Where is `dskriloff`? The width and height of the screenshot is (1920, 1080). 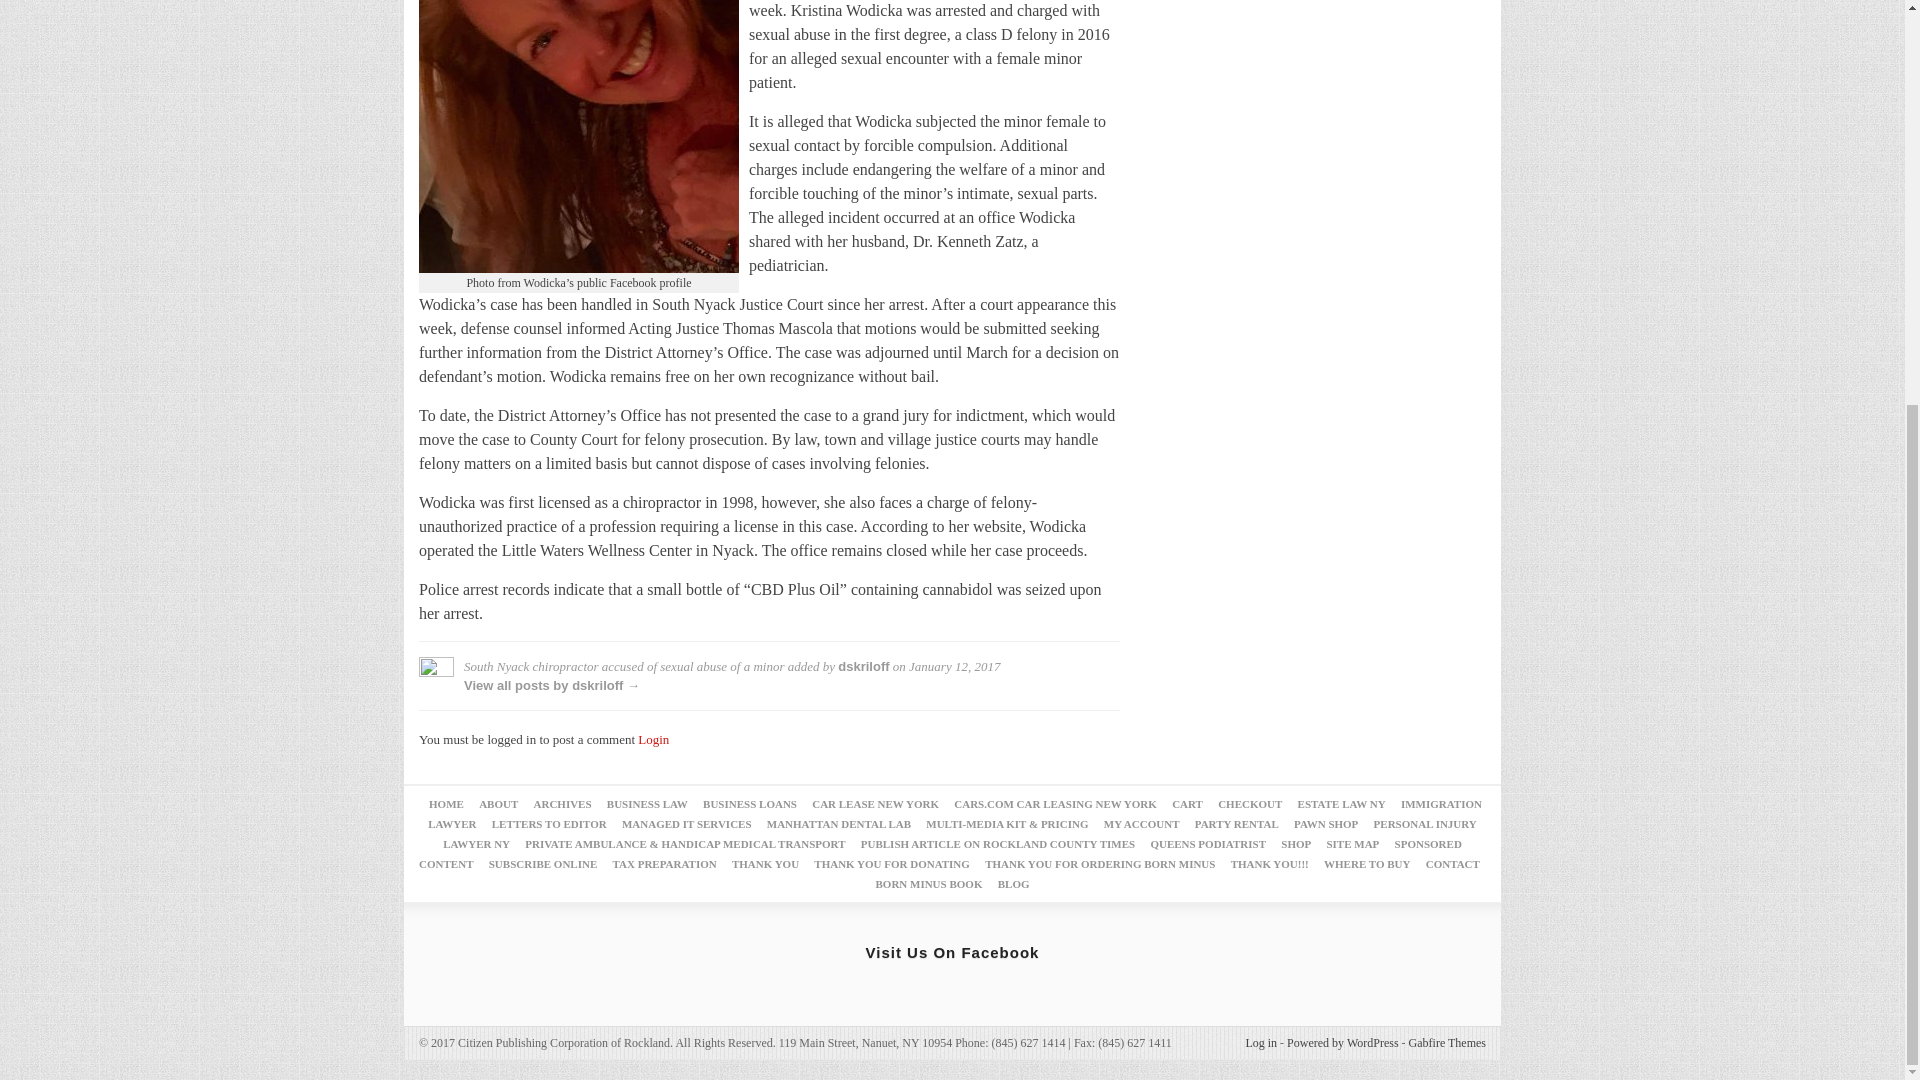
dskriloff is located at coordinates (862, 666).